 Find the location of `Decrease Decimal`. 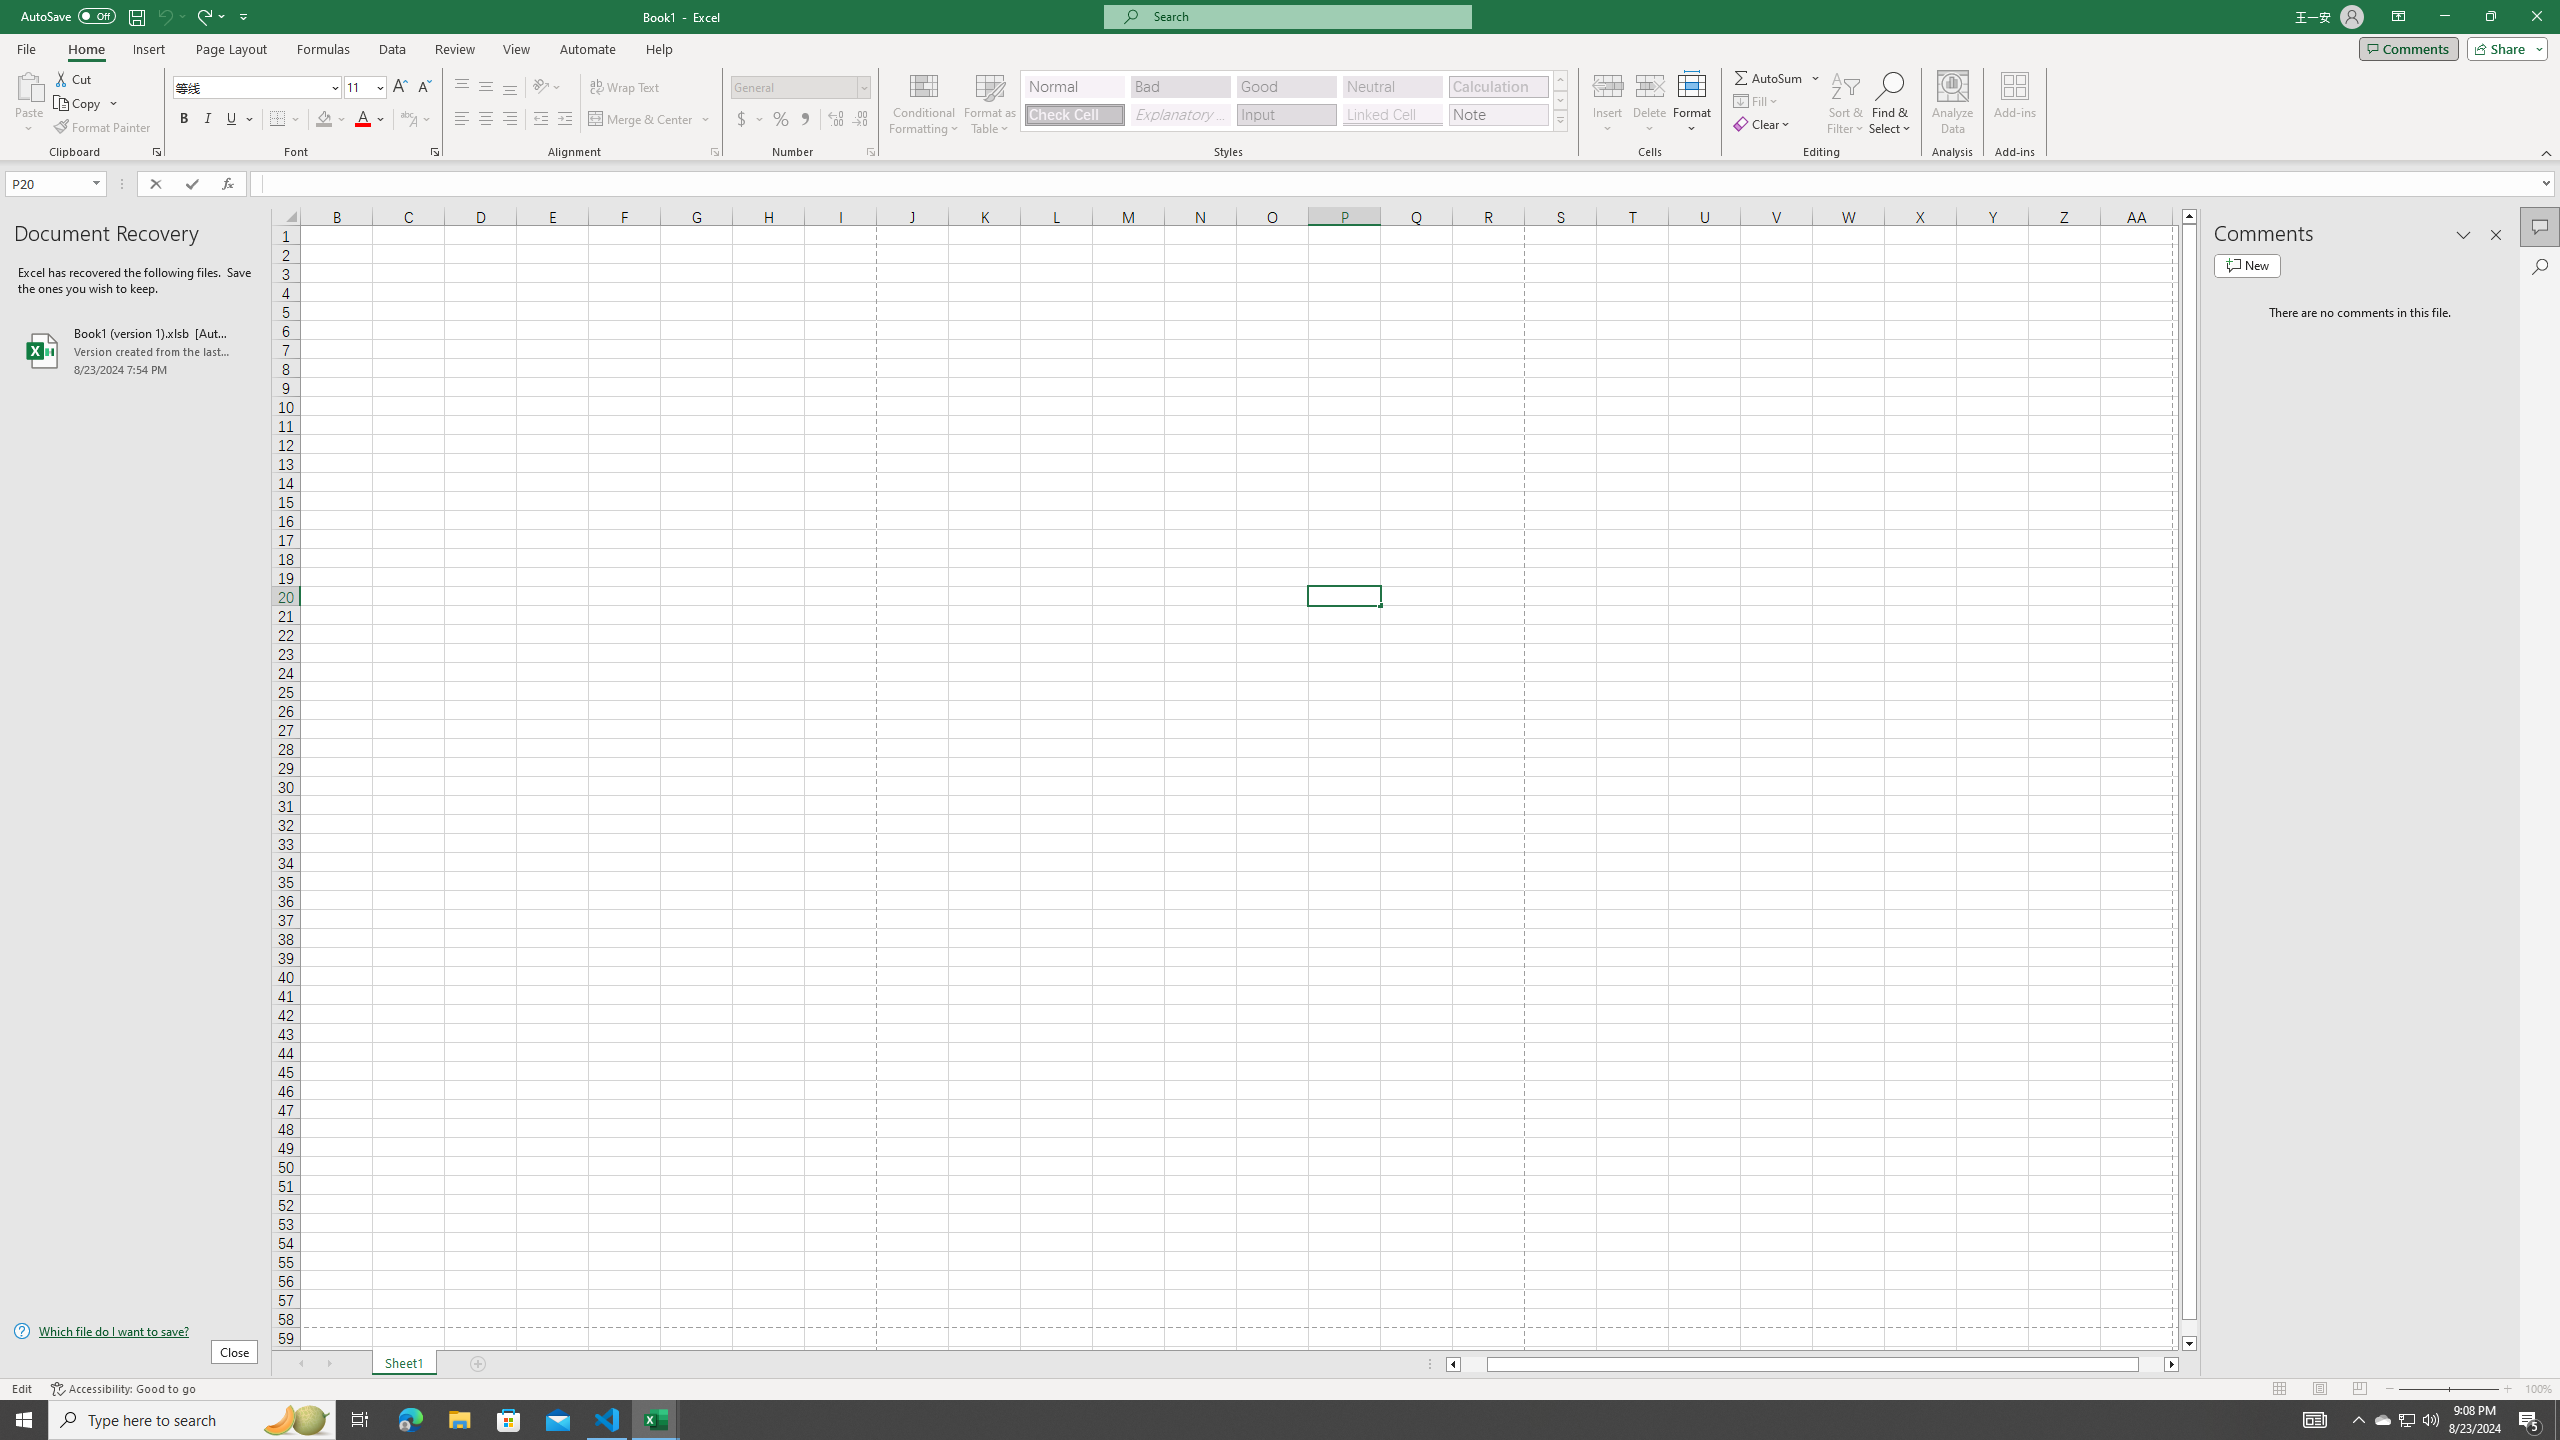

Decrease Decimal is located at coordinates (860, 120).